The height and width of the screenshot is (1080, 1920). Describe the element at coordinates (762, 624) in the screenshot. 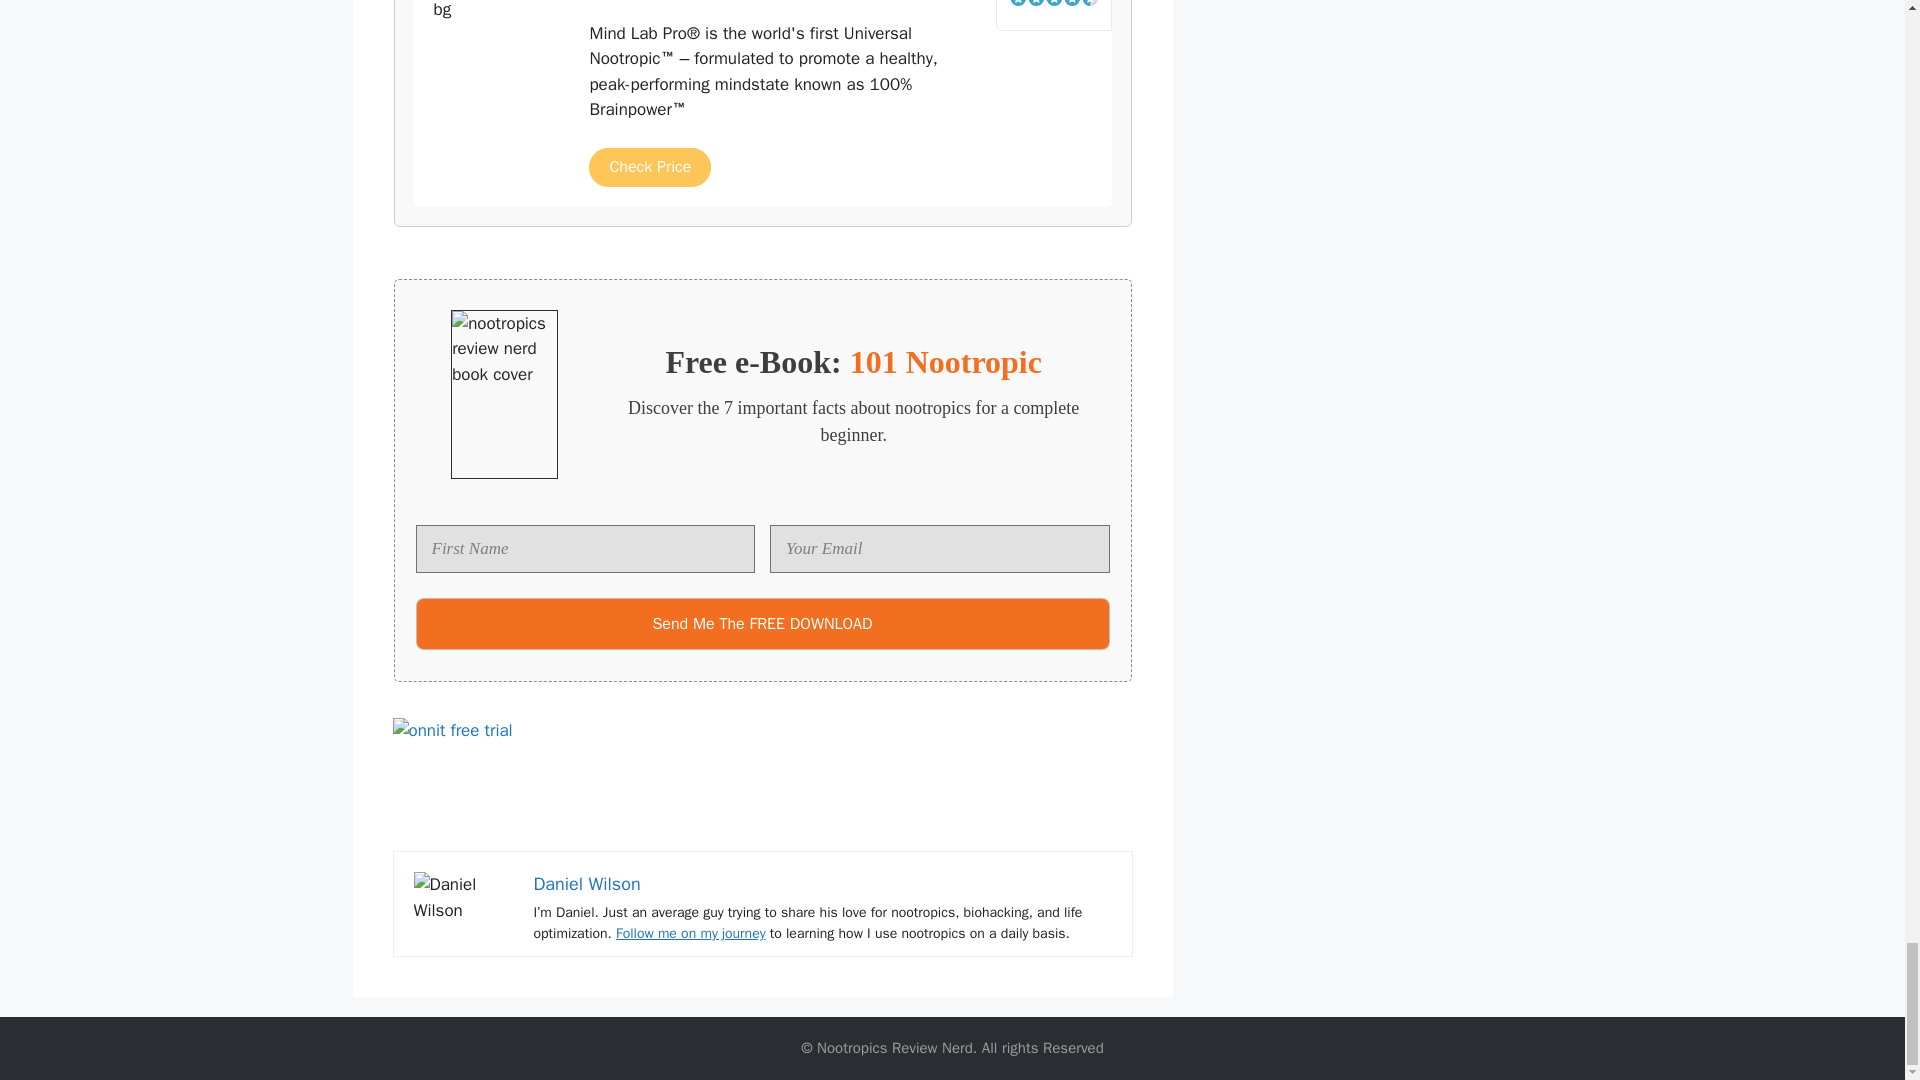

I see `Send Me The FREE DOWNLOAD` at that location.